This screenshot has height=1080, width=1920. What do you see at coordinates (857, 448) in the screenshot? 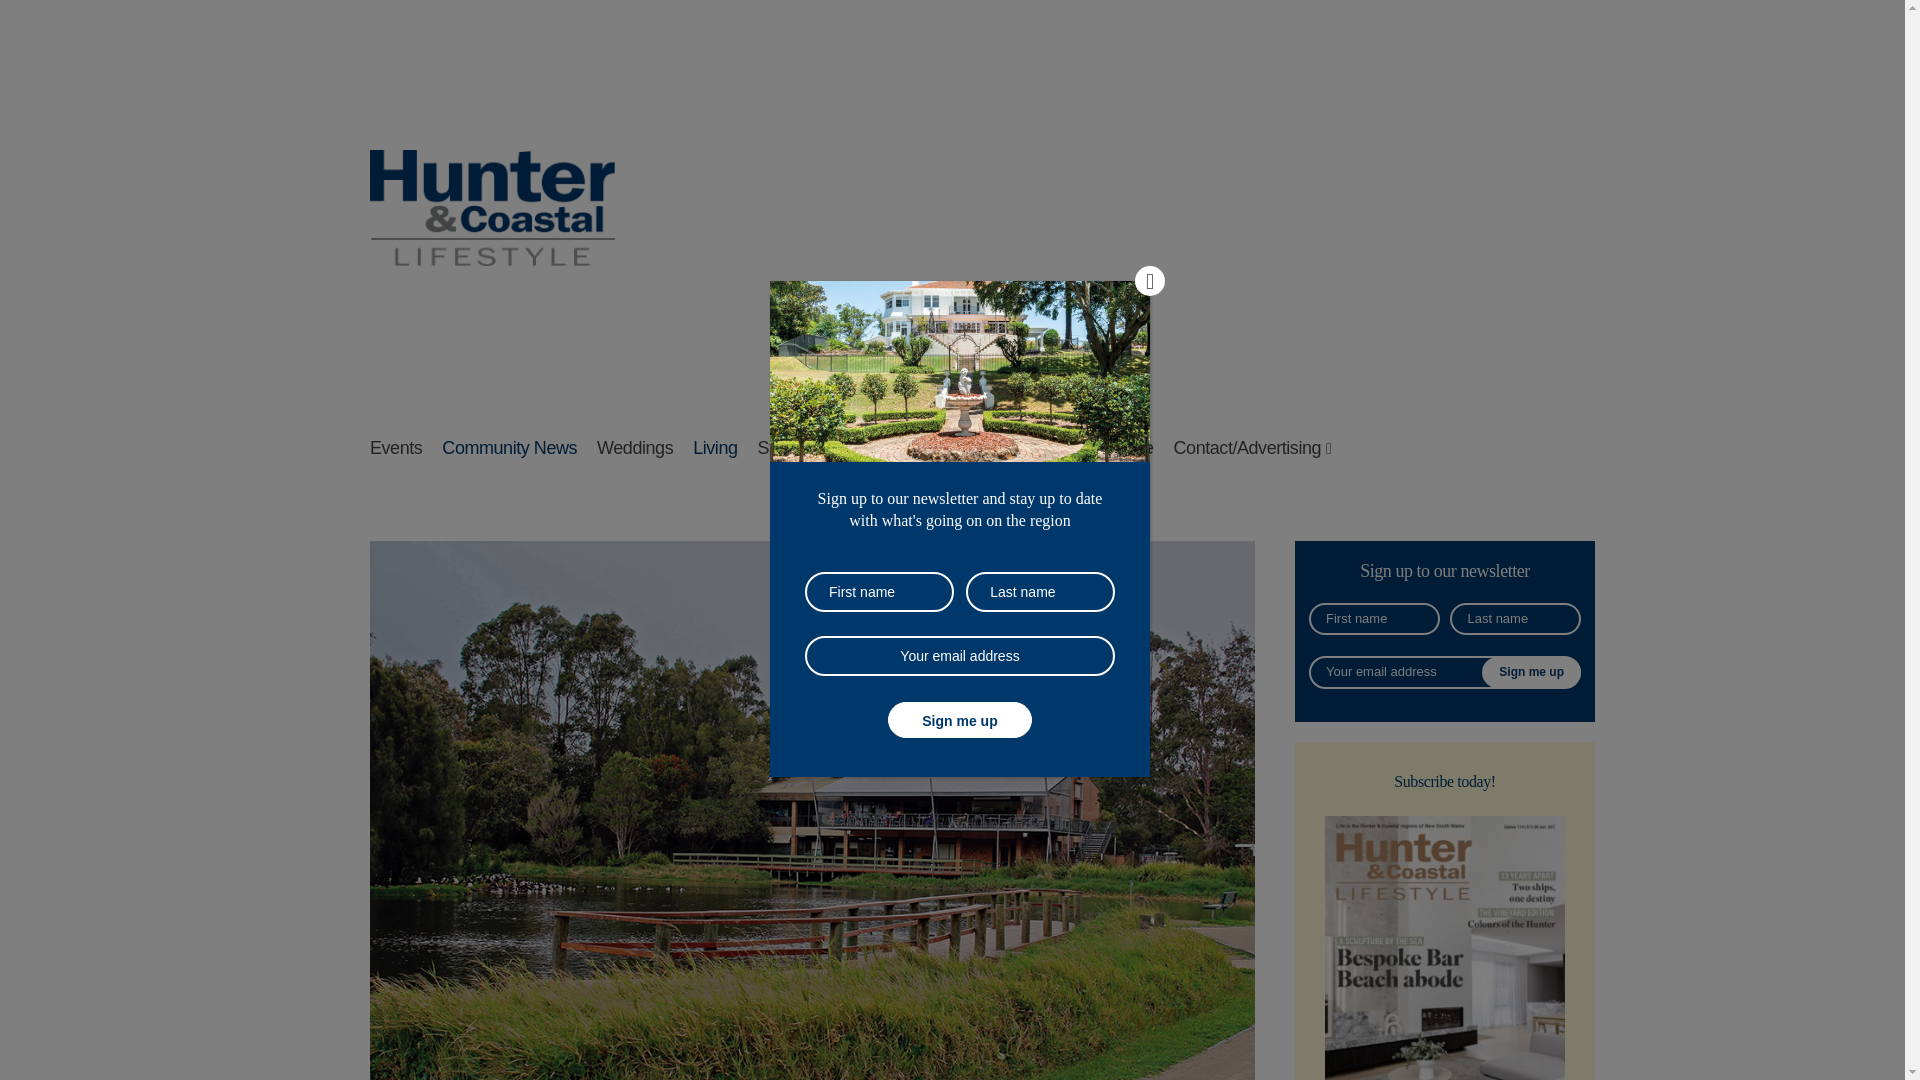
I see `Homes` at bounding box center [857, 448].